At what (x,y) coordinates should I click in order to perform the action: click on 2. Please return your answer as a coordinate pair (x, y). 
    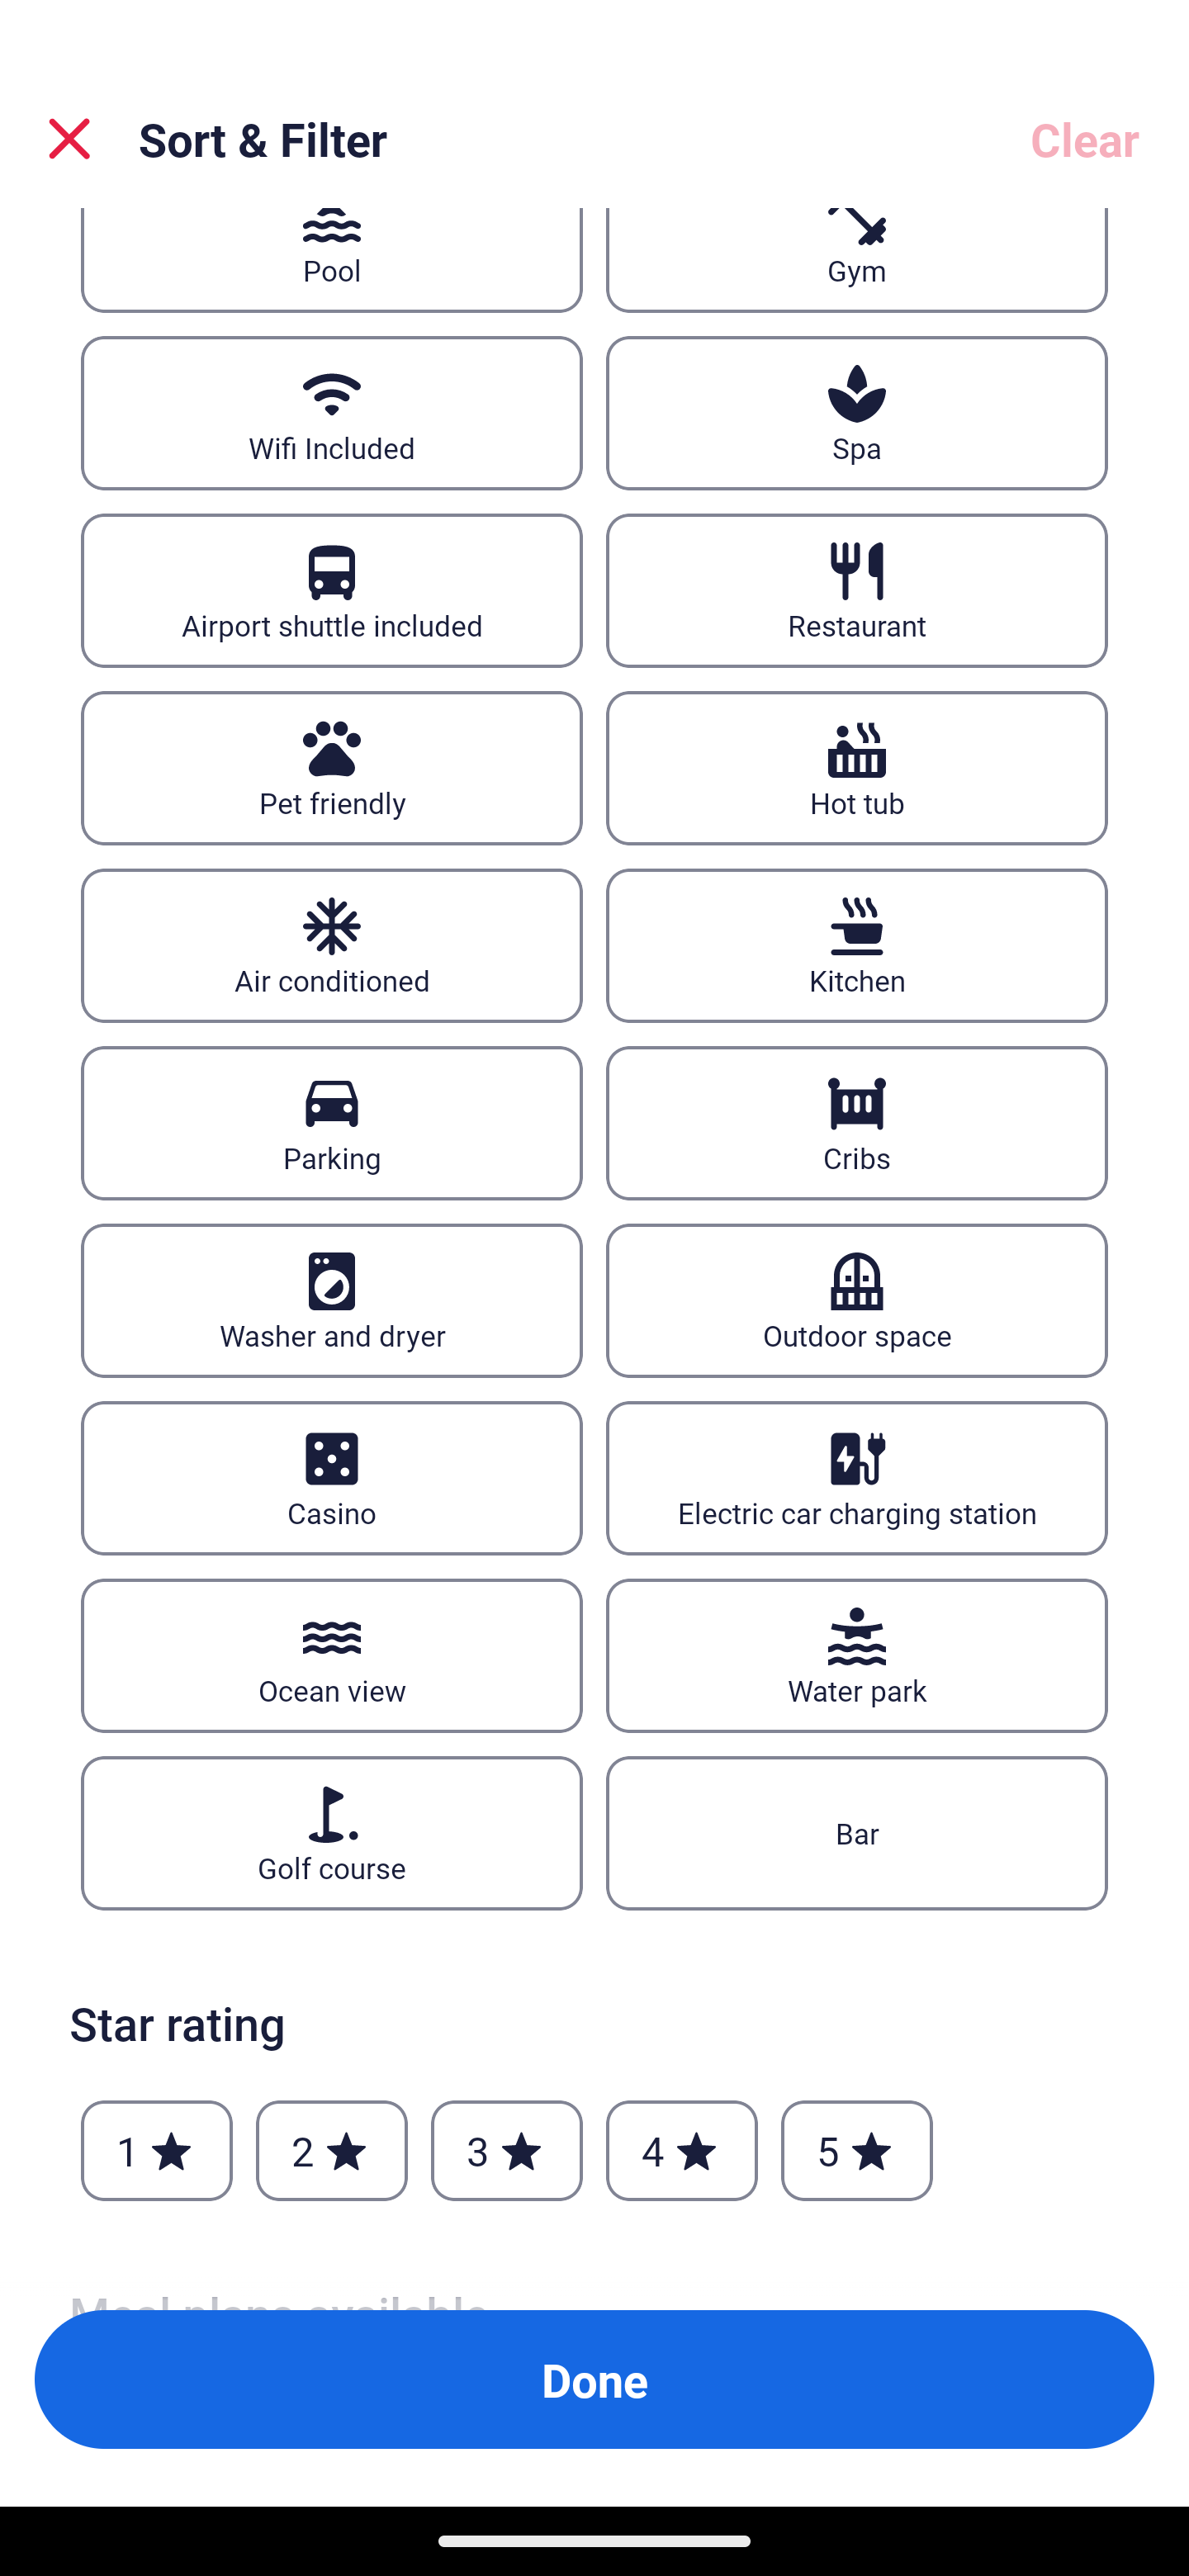
    Looking at the image, I should click on (331, 2150).